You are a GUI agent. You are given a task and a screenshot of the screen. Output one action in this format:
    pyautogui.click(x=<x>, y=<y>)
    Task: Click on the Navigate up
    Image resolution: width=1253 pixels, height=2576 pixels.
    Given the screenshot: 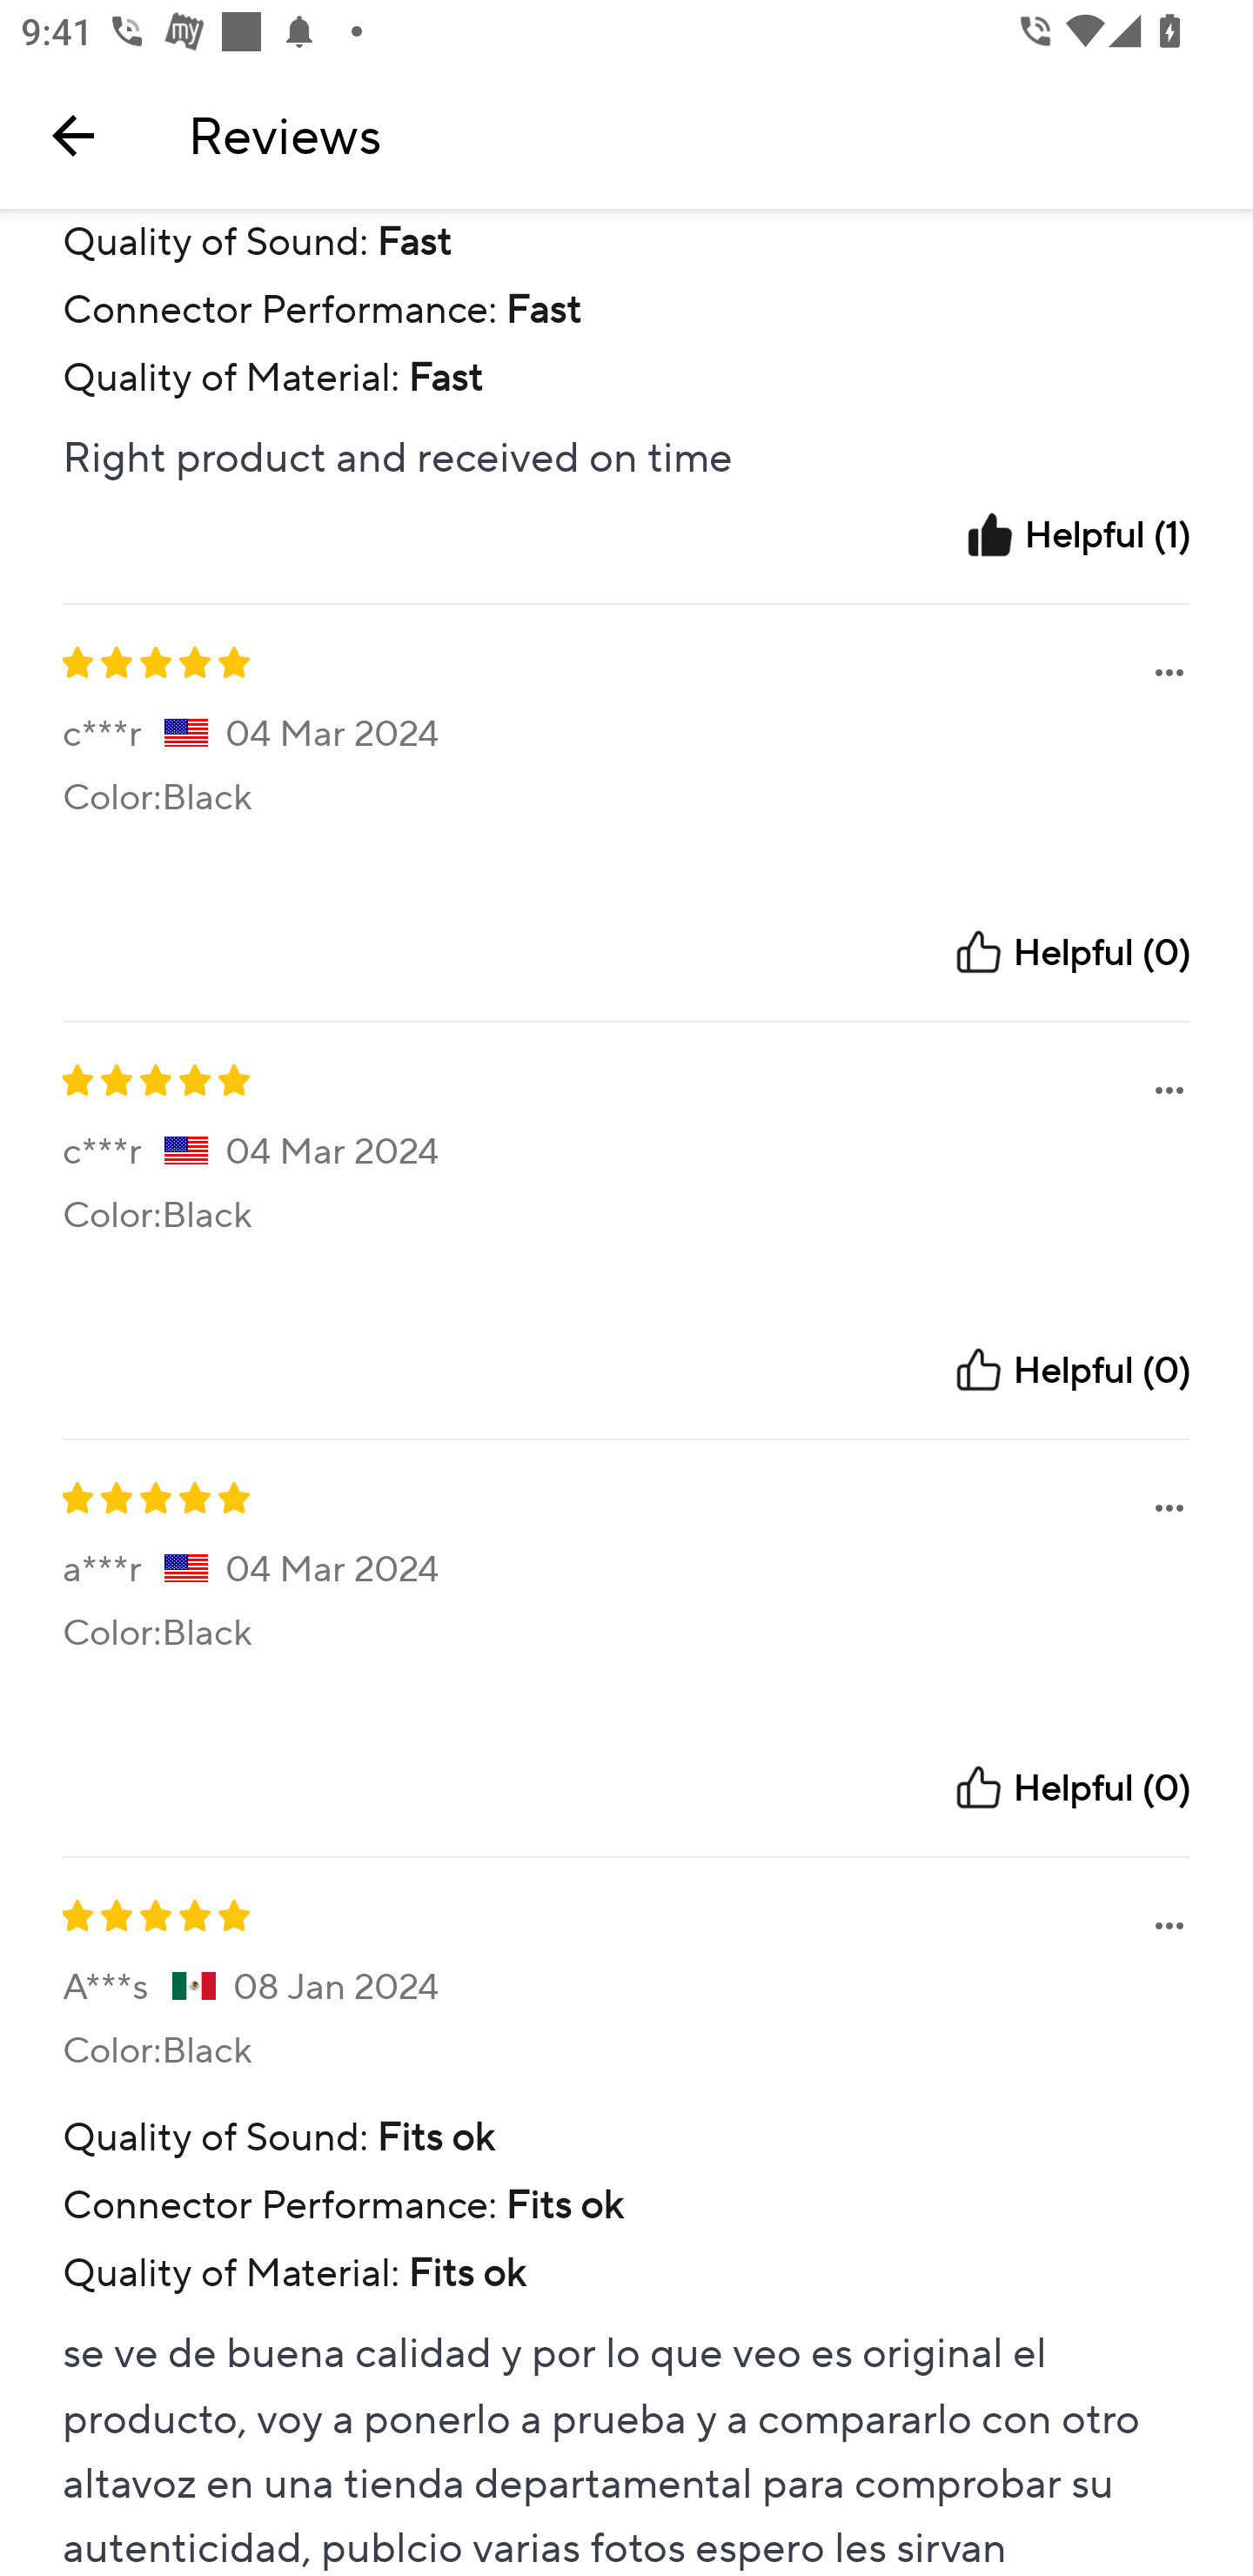 What is the action you would take?
    pyautogui.click(x=73, y=135)
    